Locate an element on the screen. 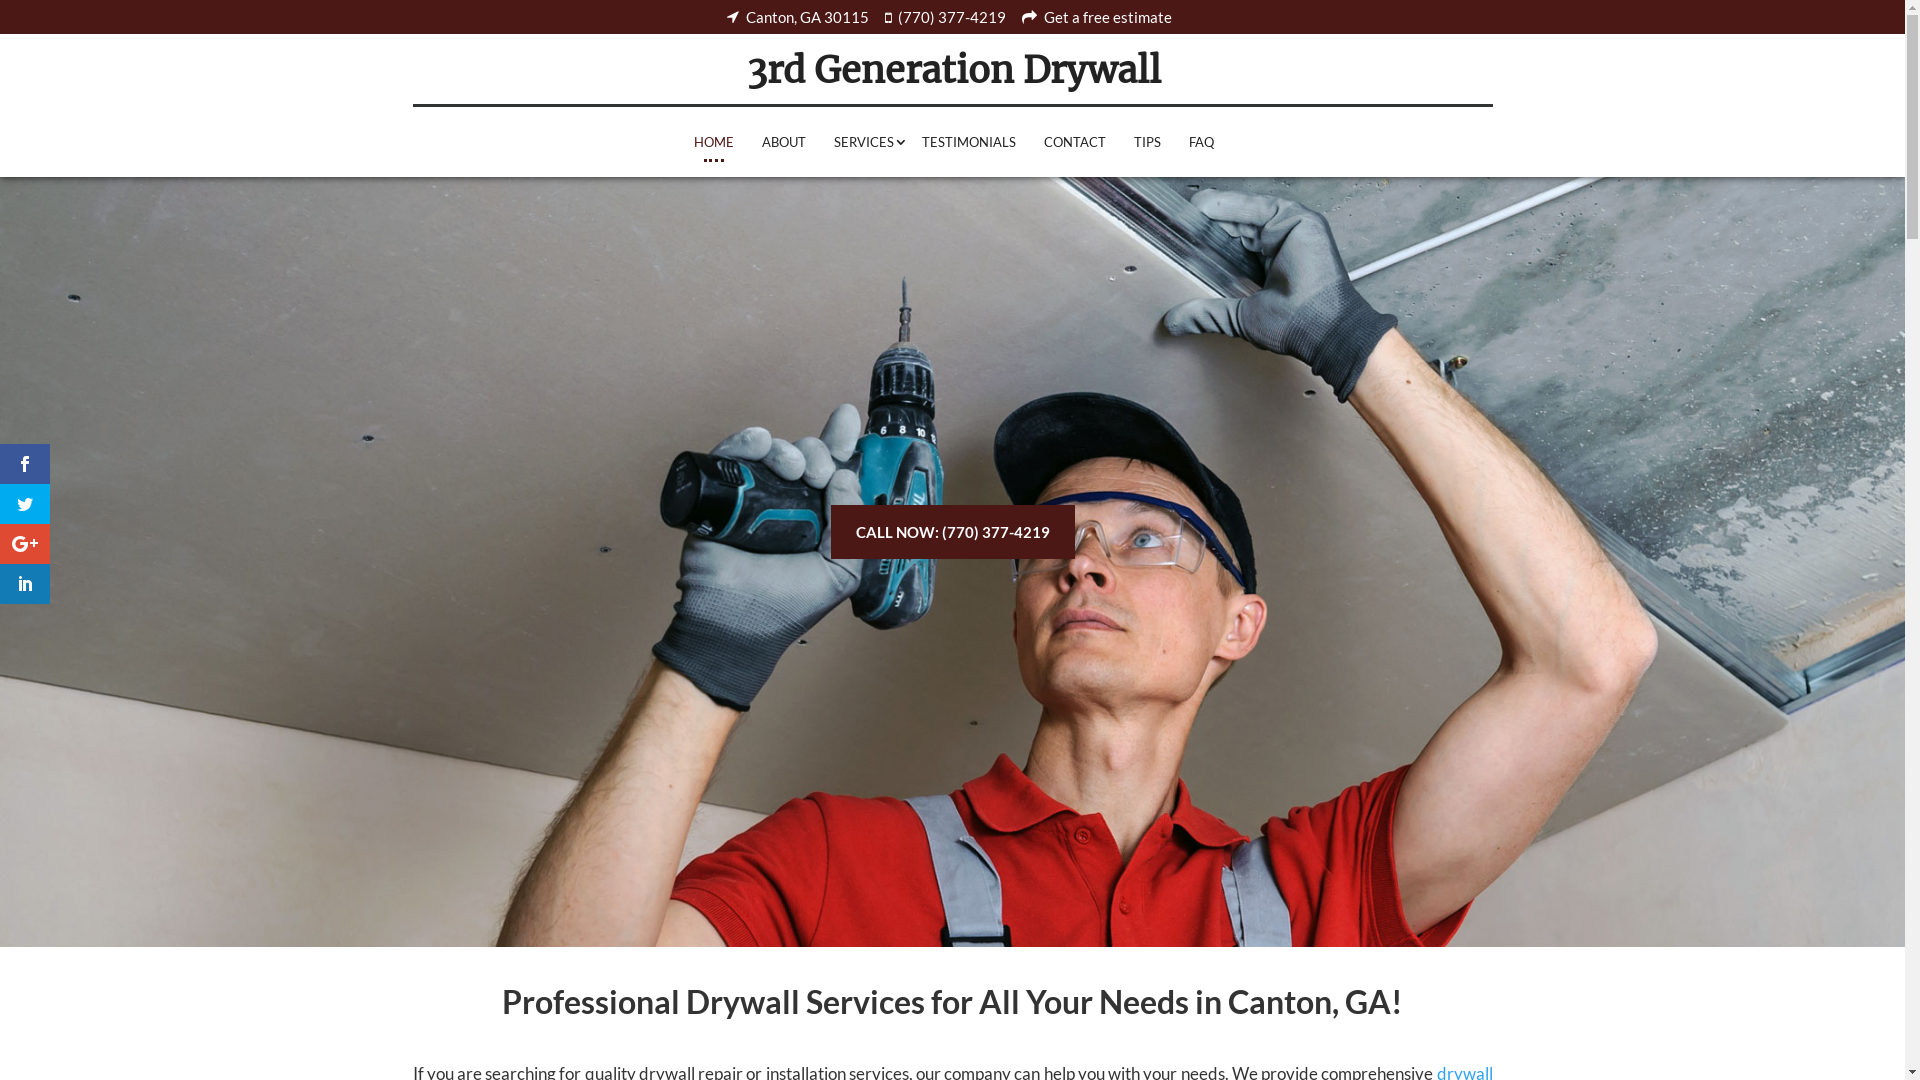 Image resolution: width=1920 pixels, height=1080 pixels. CONTACT is located at coordinates (1075, 142).